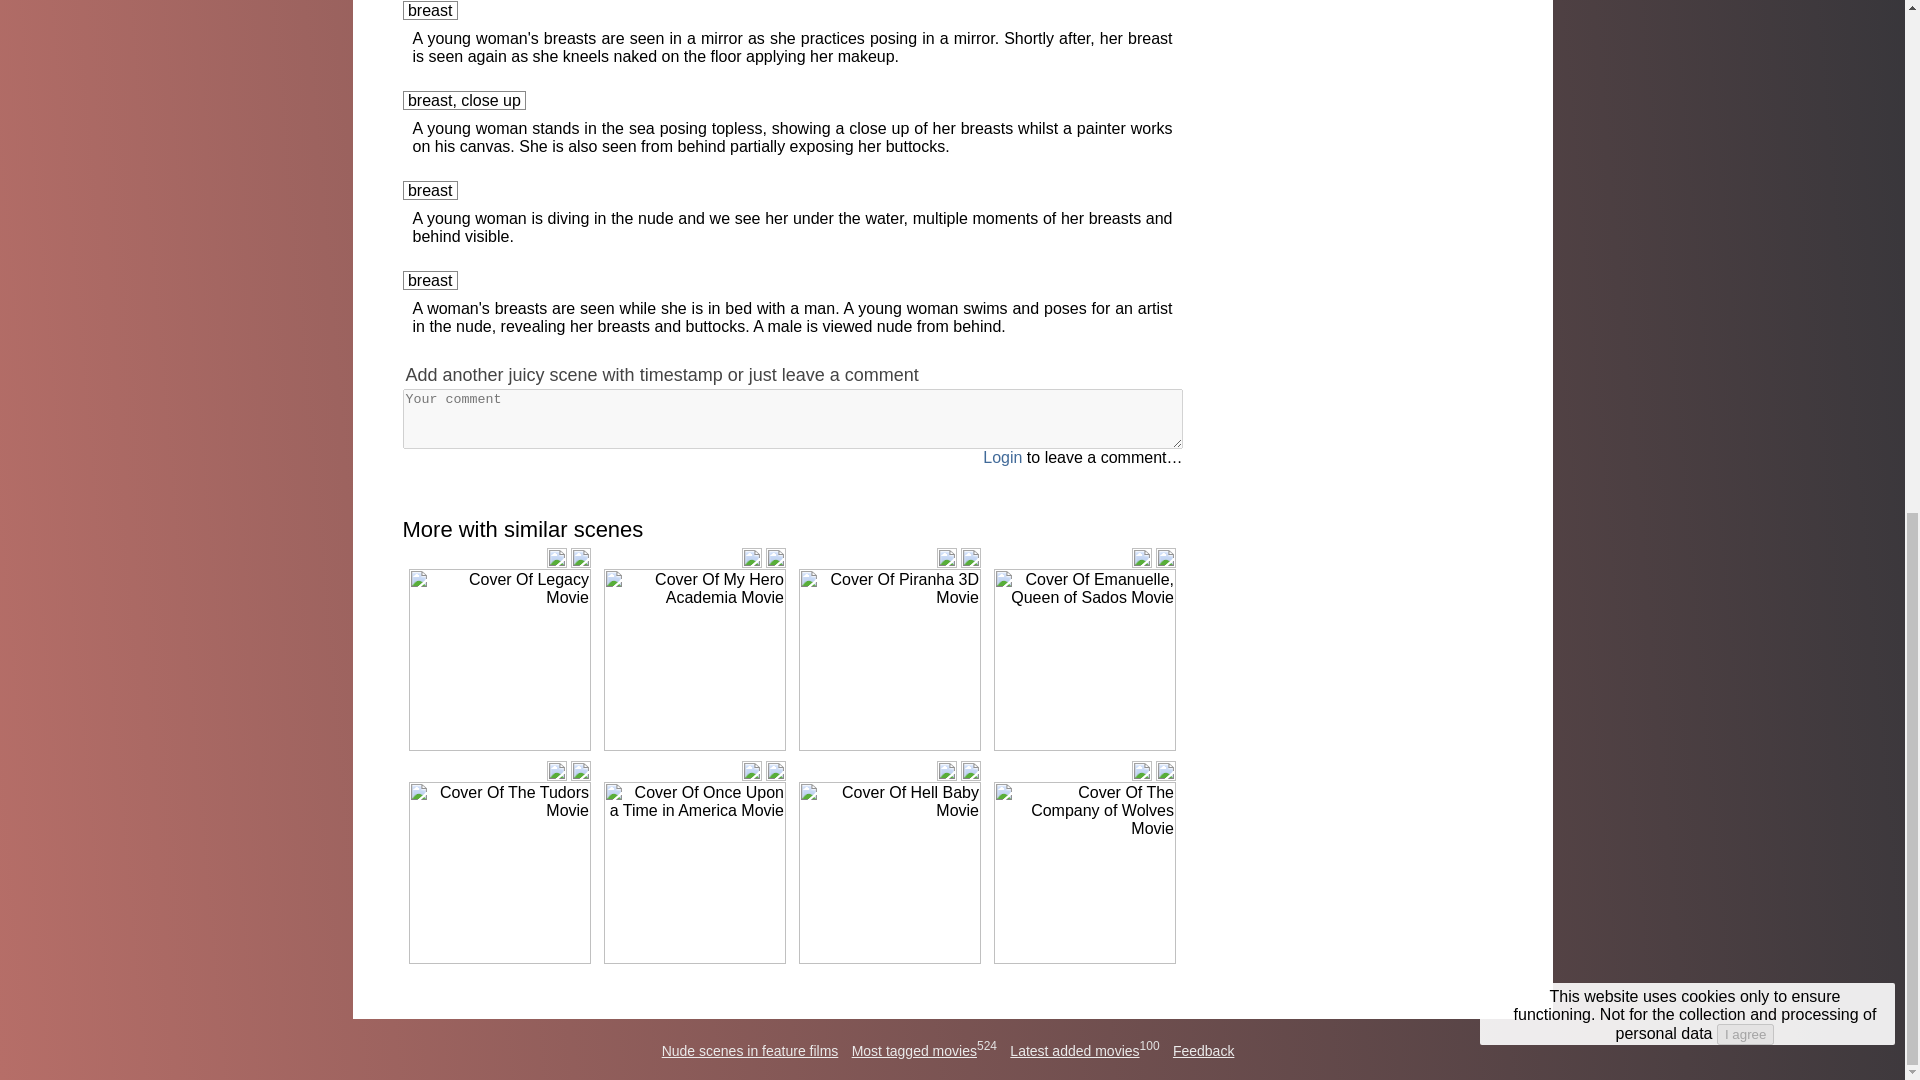 The height and width of the screenshot is (1080, 1920). I want to click on Mark as 'Viewed', so click(1165, 770).